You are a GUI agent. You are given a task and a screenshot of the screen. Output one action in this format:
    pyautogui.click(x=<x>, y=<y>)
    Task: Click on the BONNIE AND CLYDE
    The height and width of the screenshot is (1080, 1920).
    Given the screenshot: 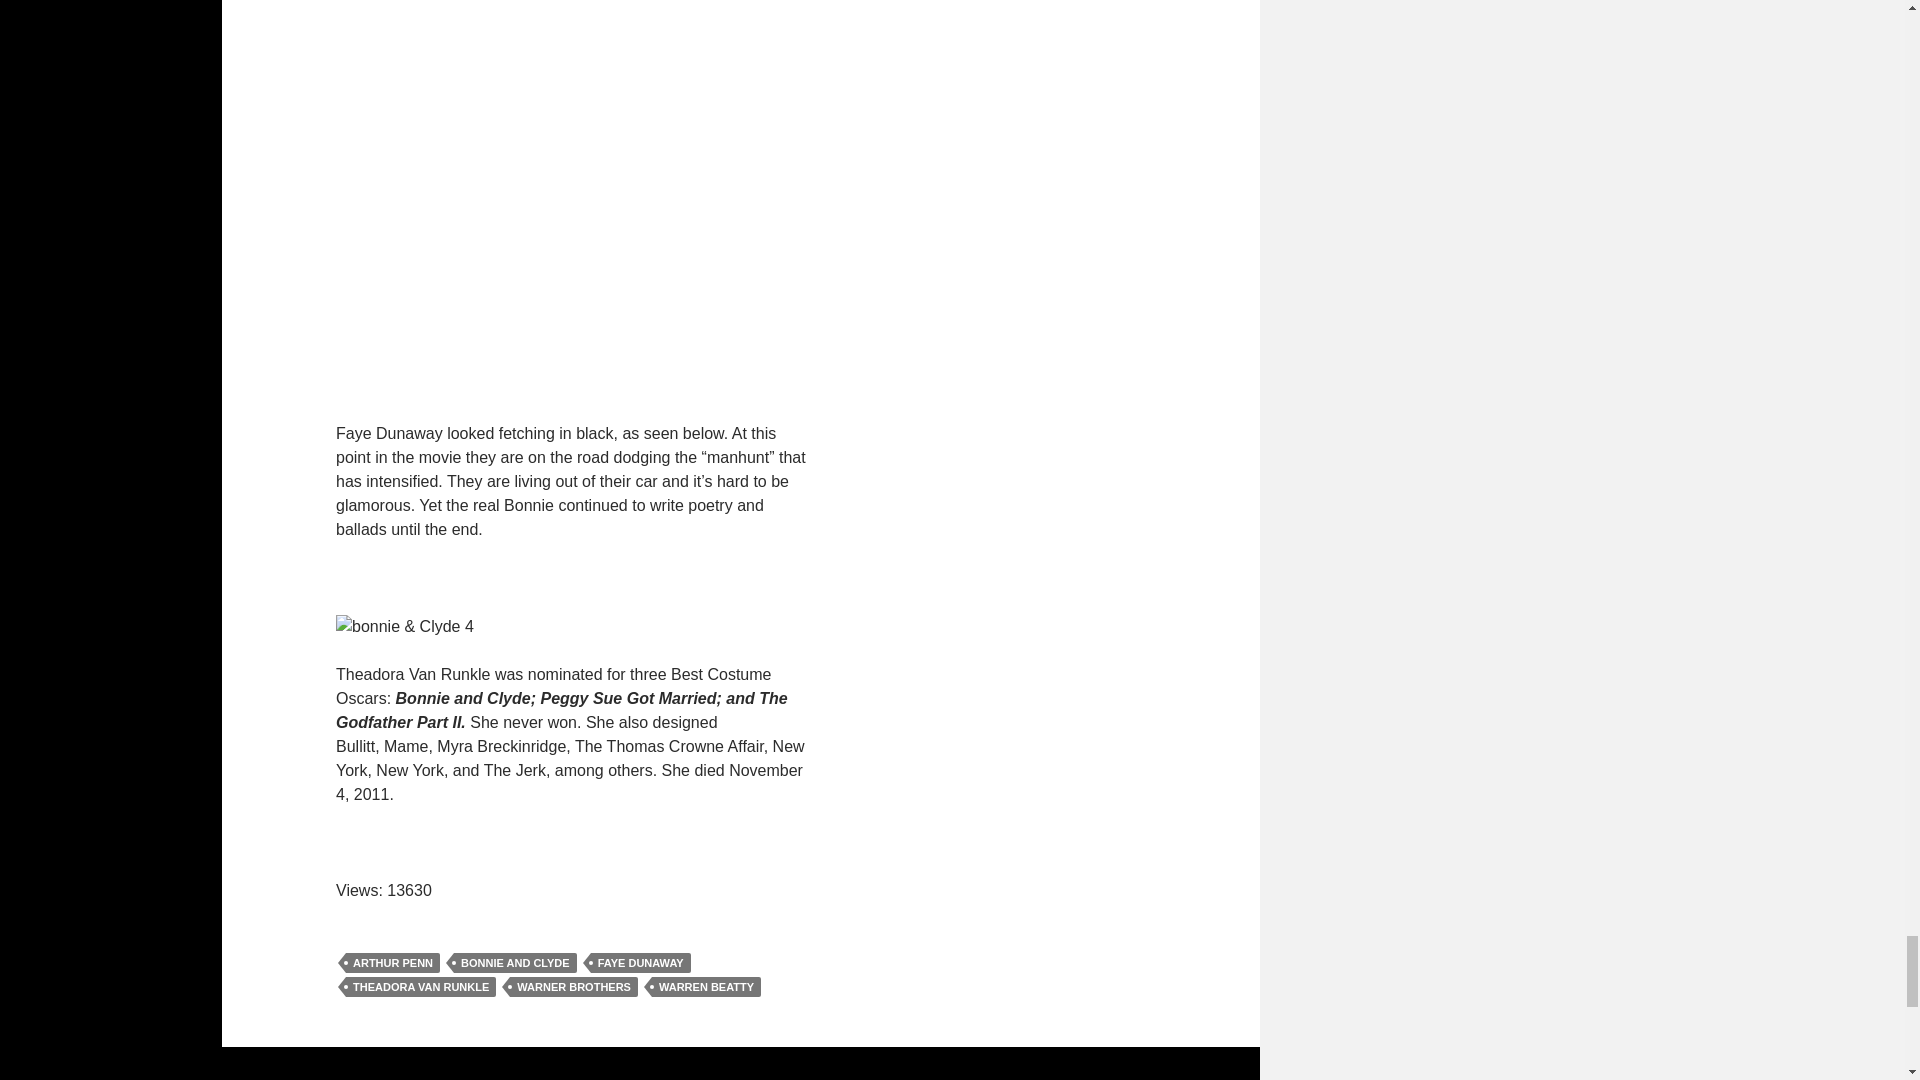 What is the action you would take?
    pyautogui.click(x=515, y=962)
    